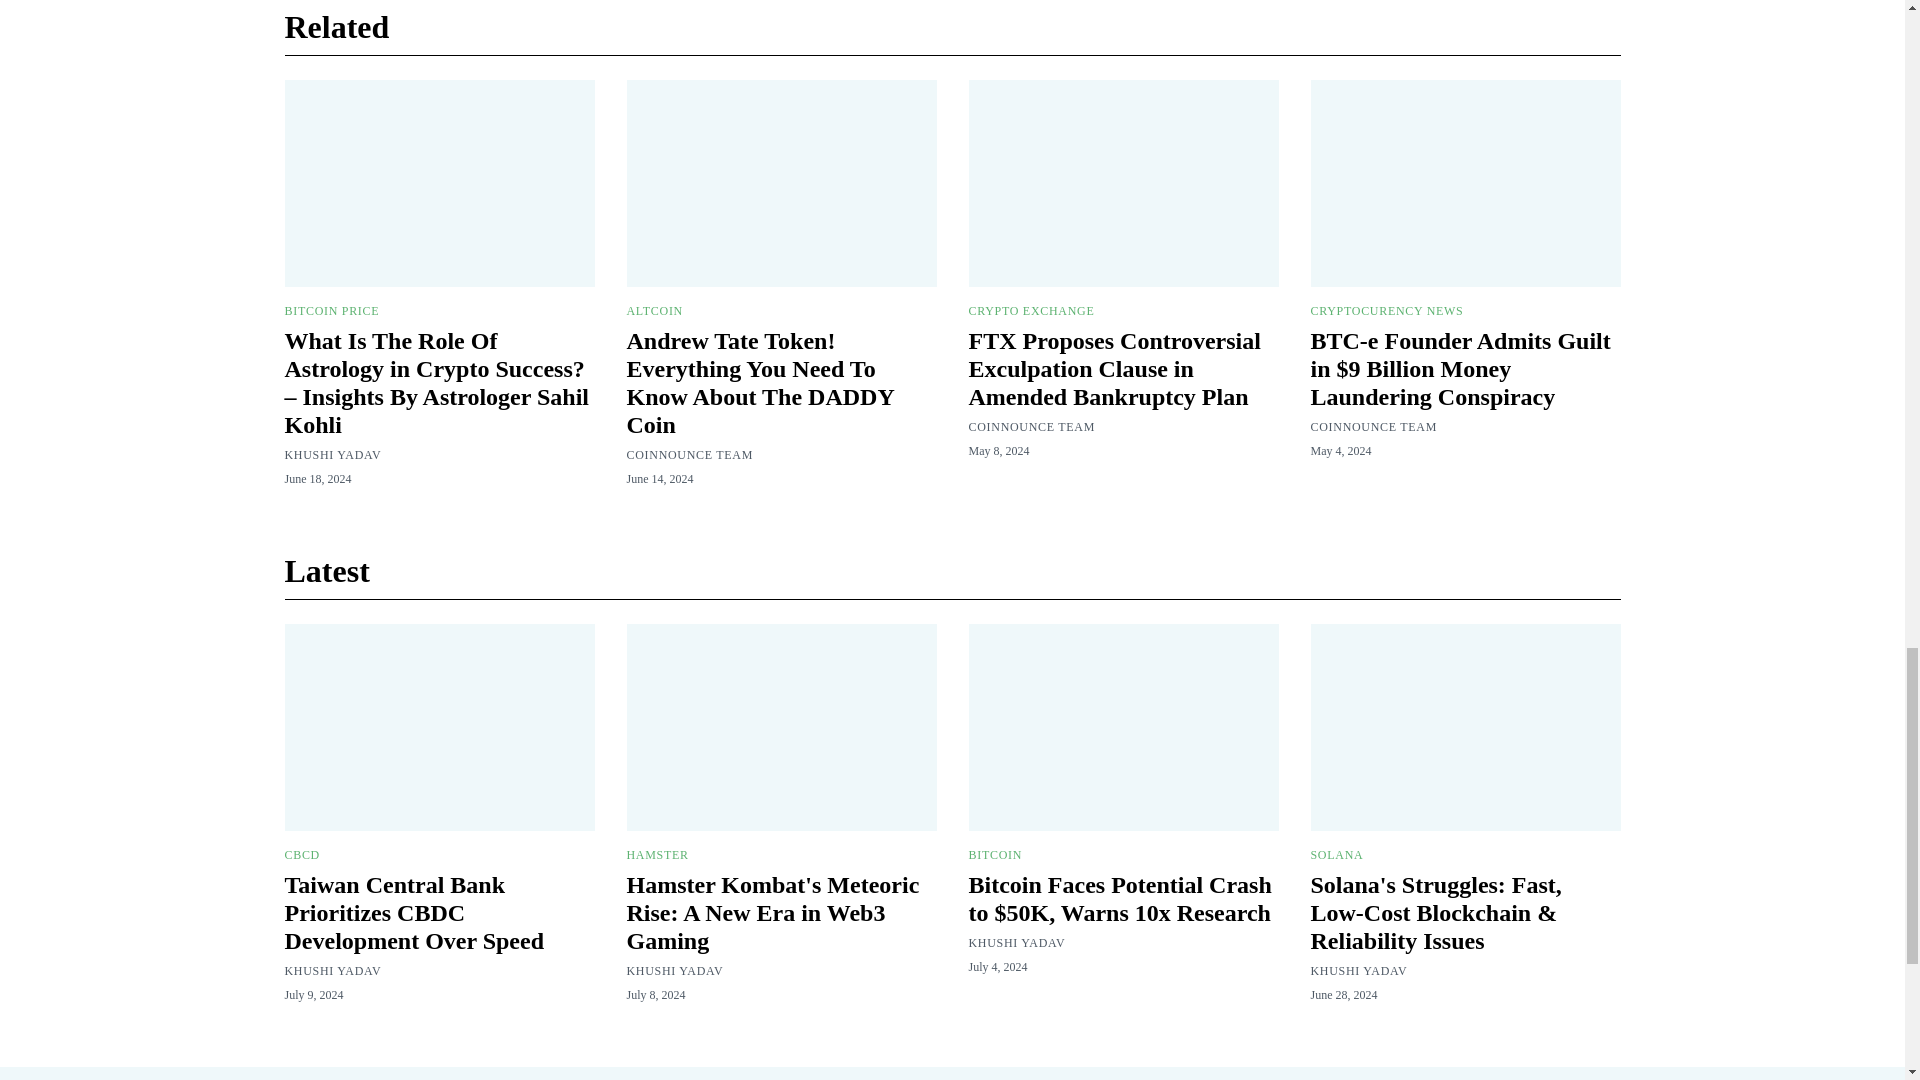 Image resolution: width=1920 pixels, height=1080 pixels. I want to click on COINNOUNCE TEAM, so click(1030, 427).